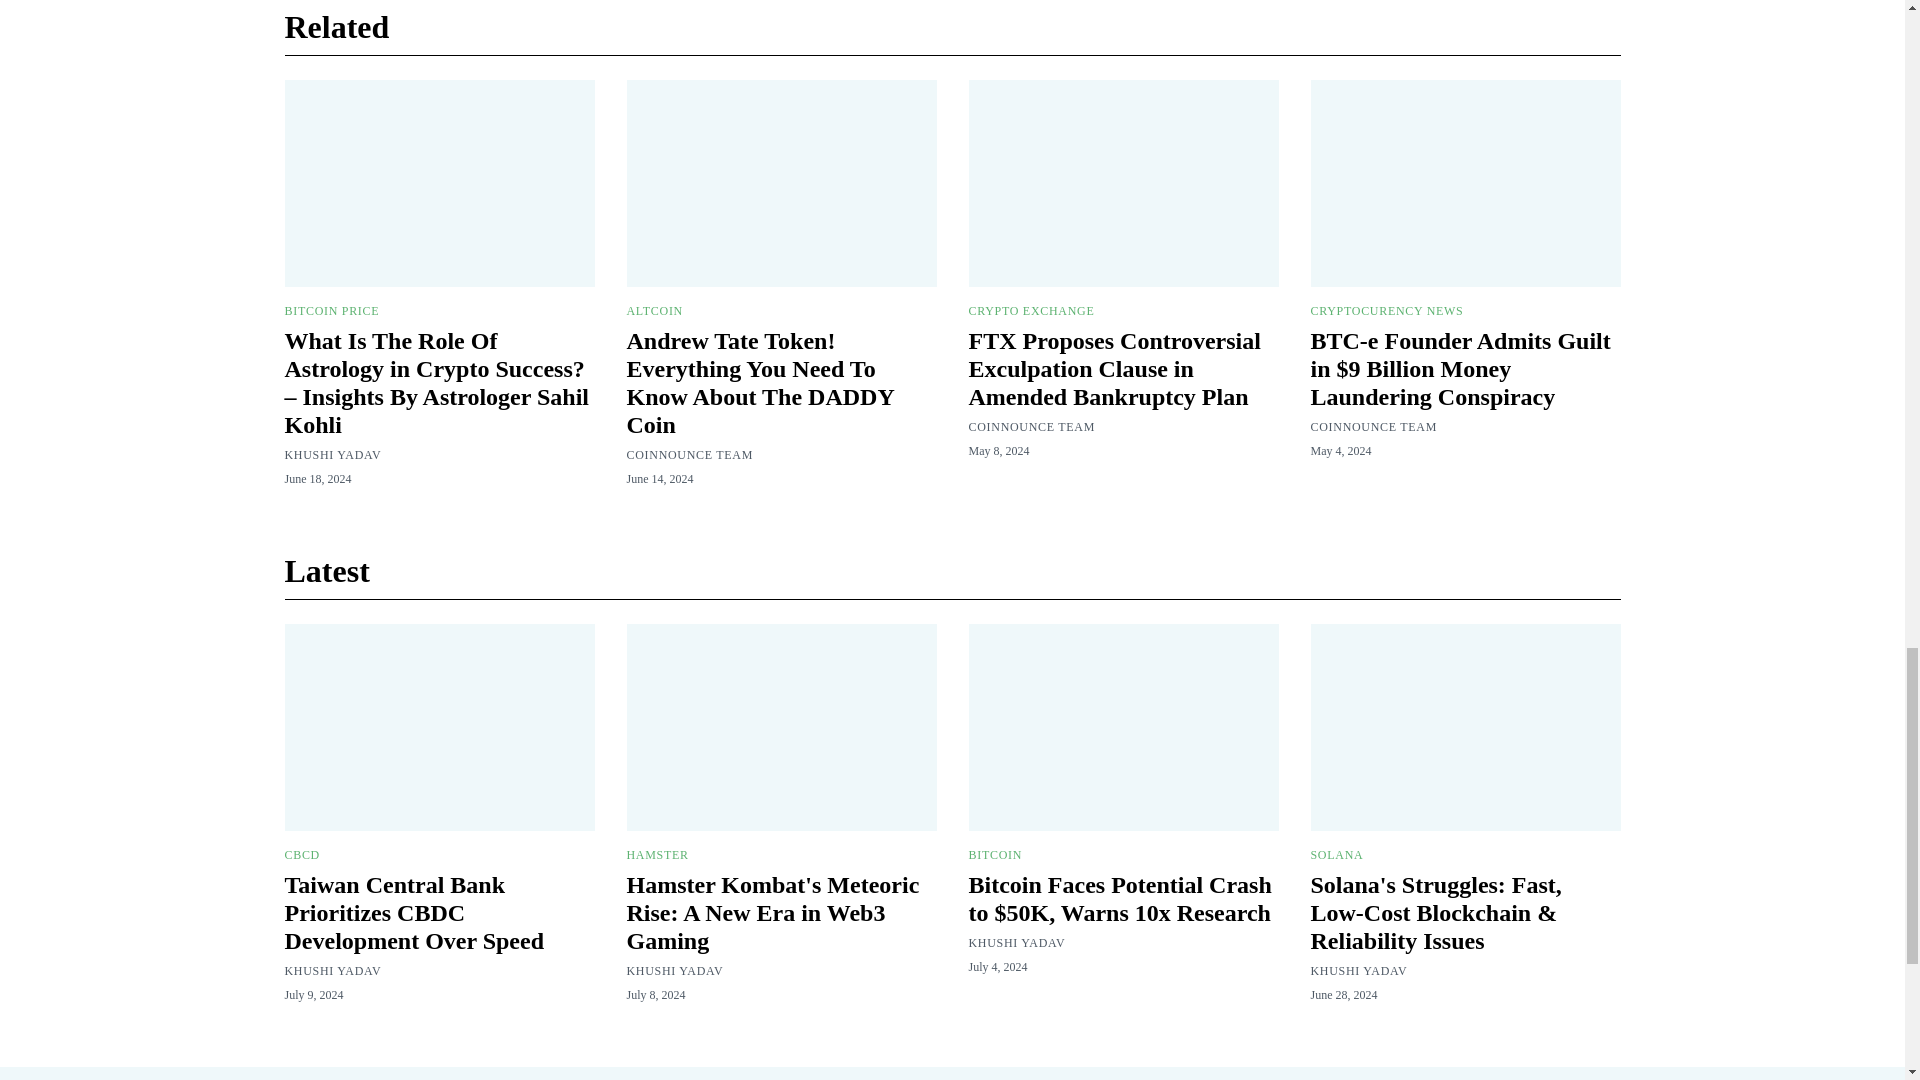 Image resolution: width=1920 pixels, height=1080 pixels. I want to click on COINNOUNCE TEAM, so click(1030, 427).